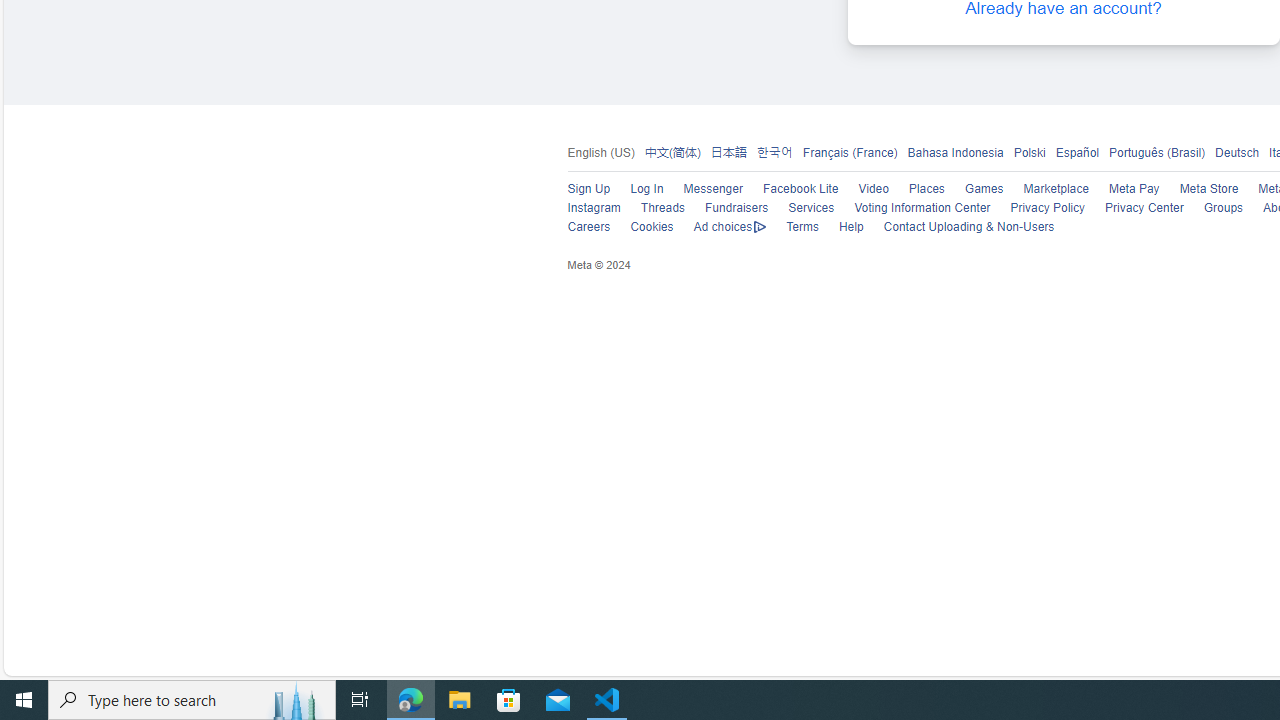  Describe the element at coordinates (578, 190) in the screenshot. I see `Sign Up` at that location.